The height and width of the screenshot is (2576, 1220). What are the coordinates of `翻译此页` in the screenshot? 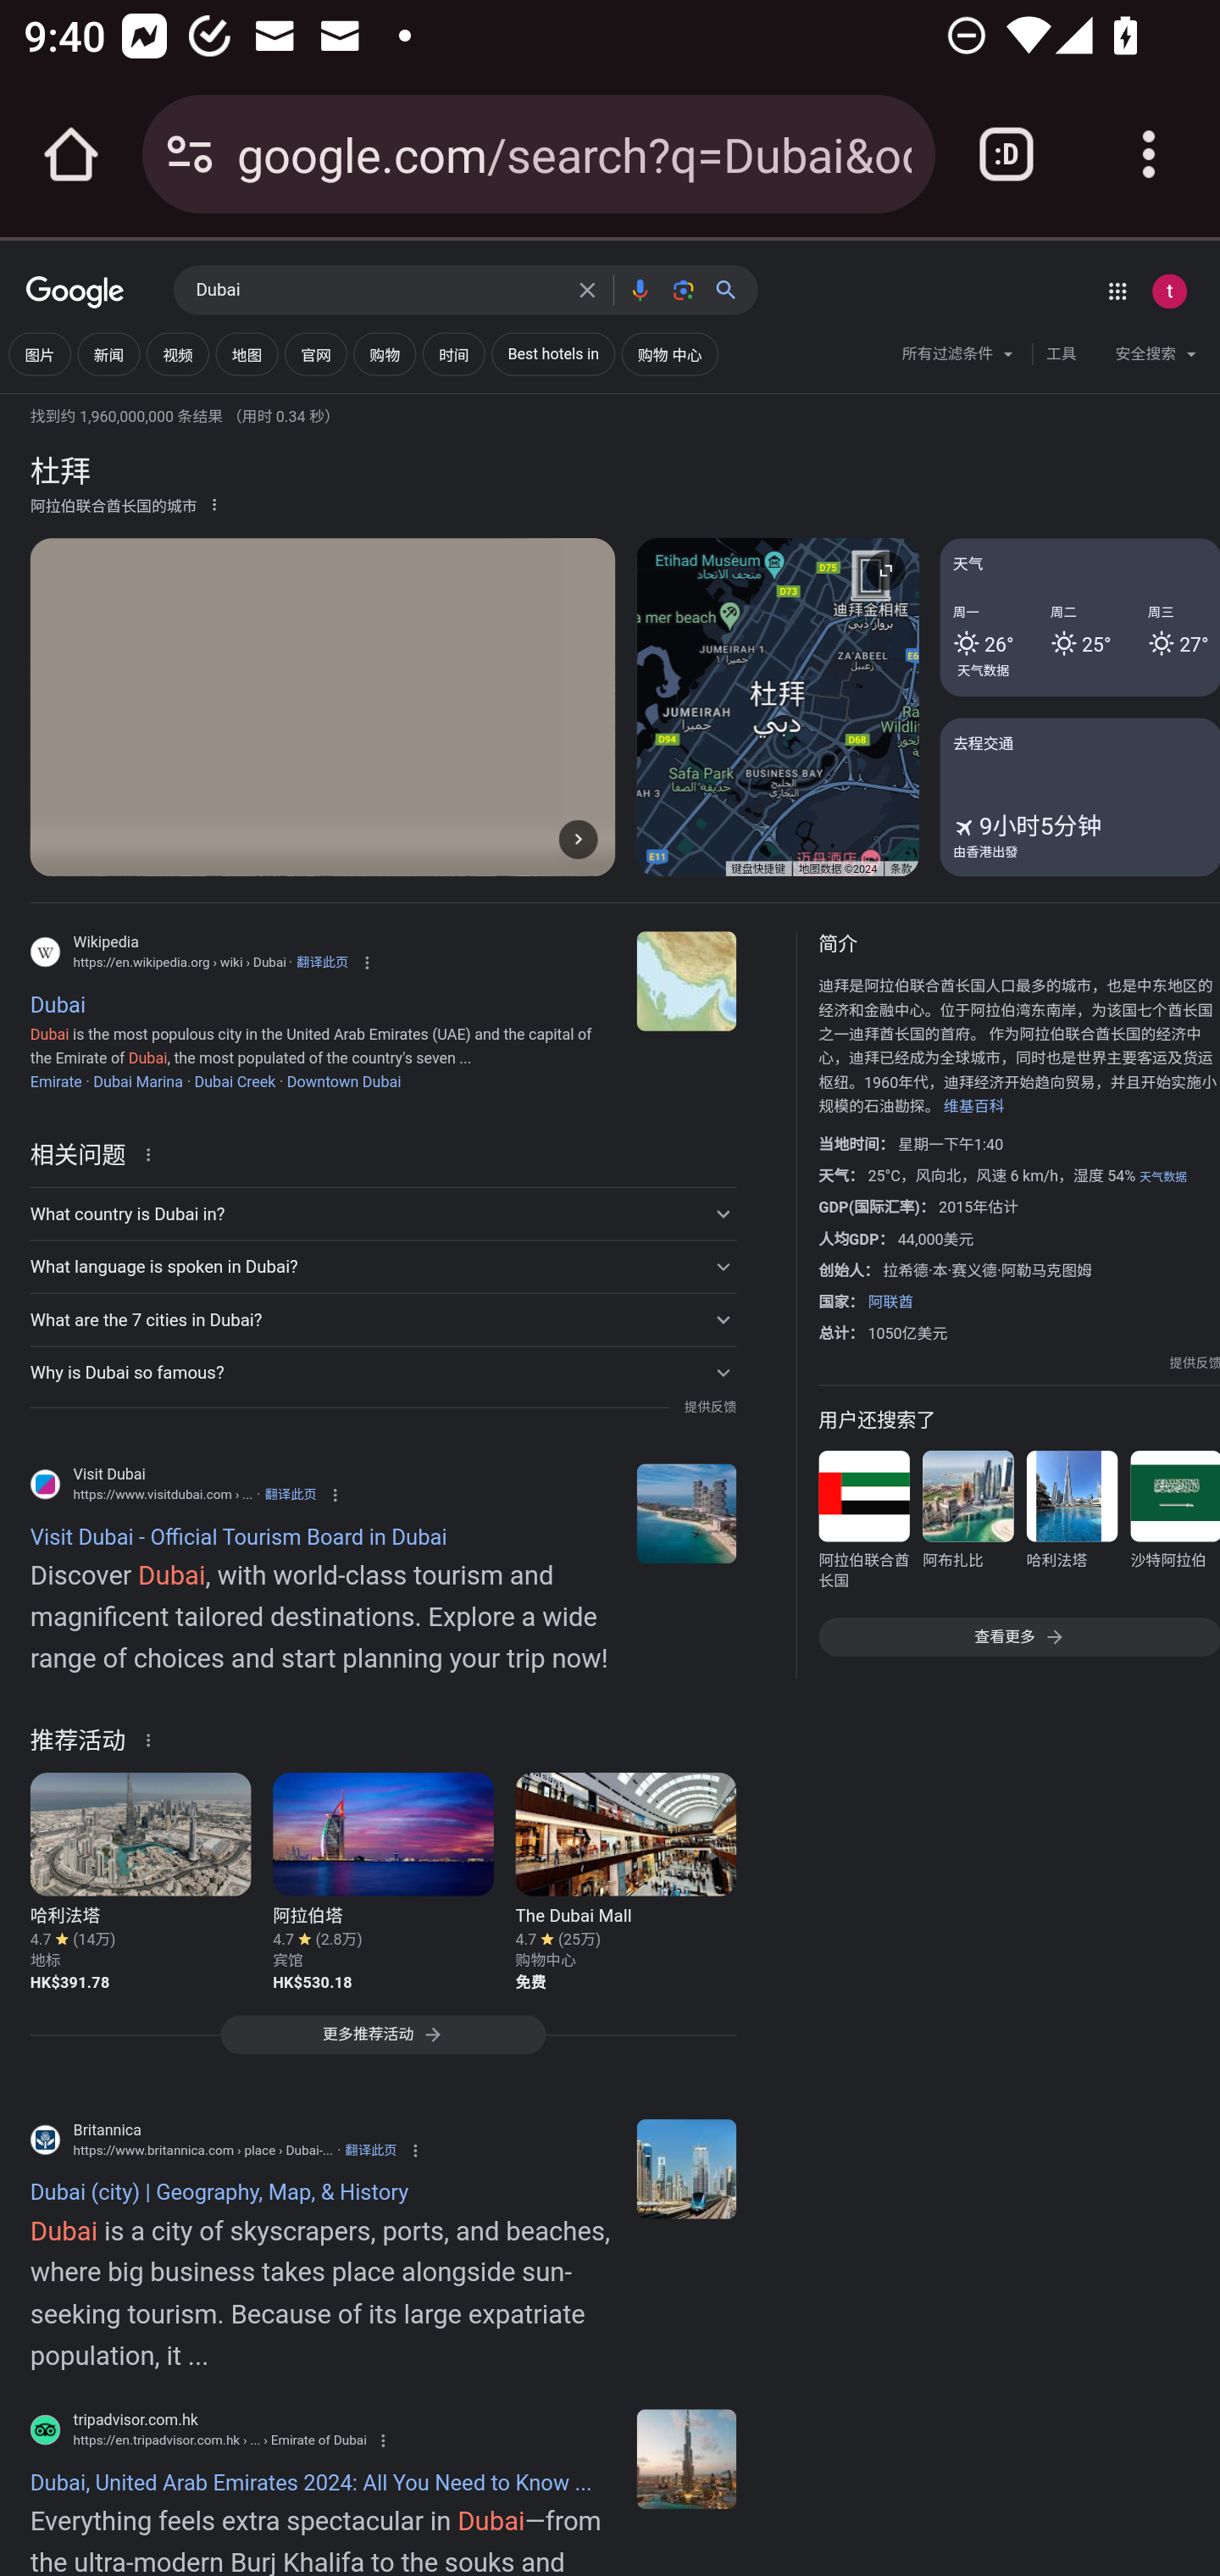 It's located at (321, 962).